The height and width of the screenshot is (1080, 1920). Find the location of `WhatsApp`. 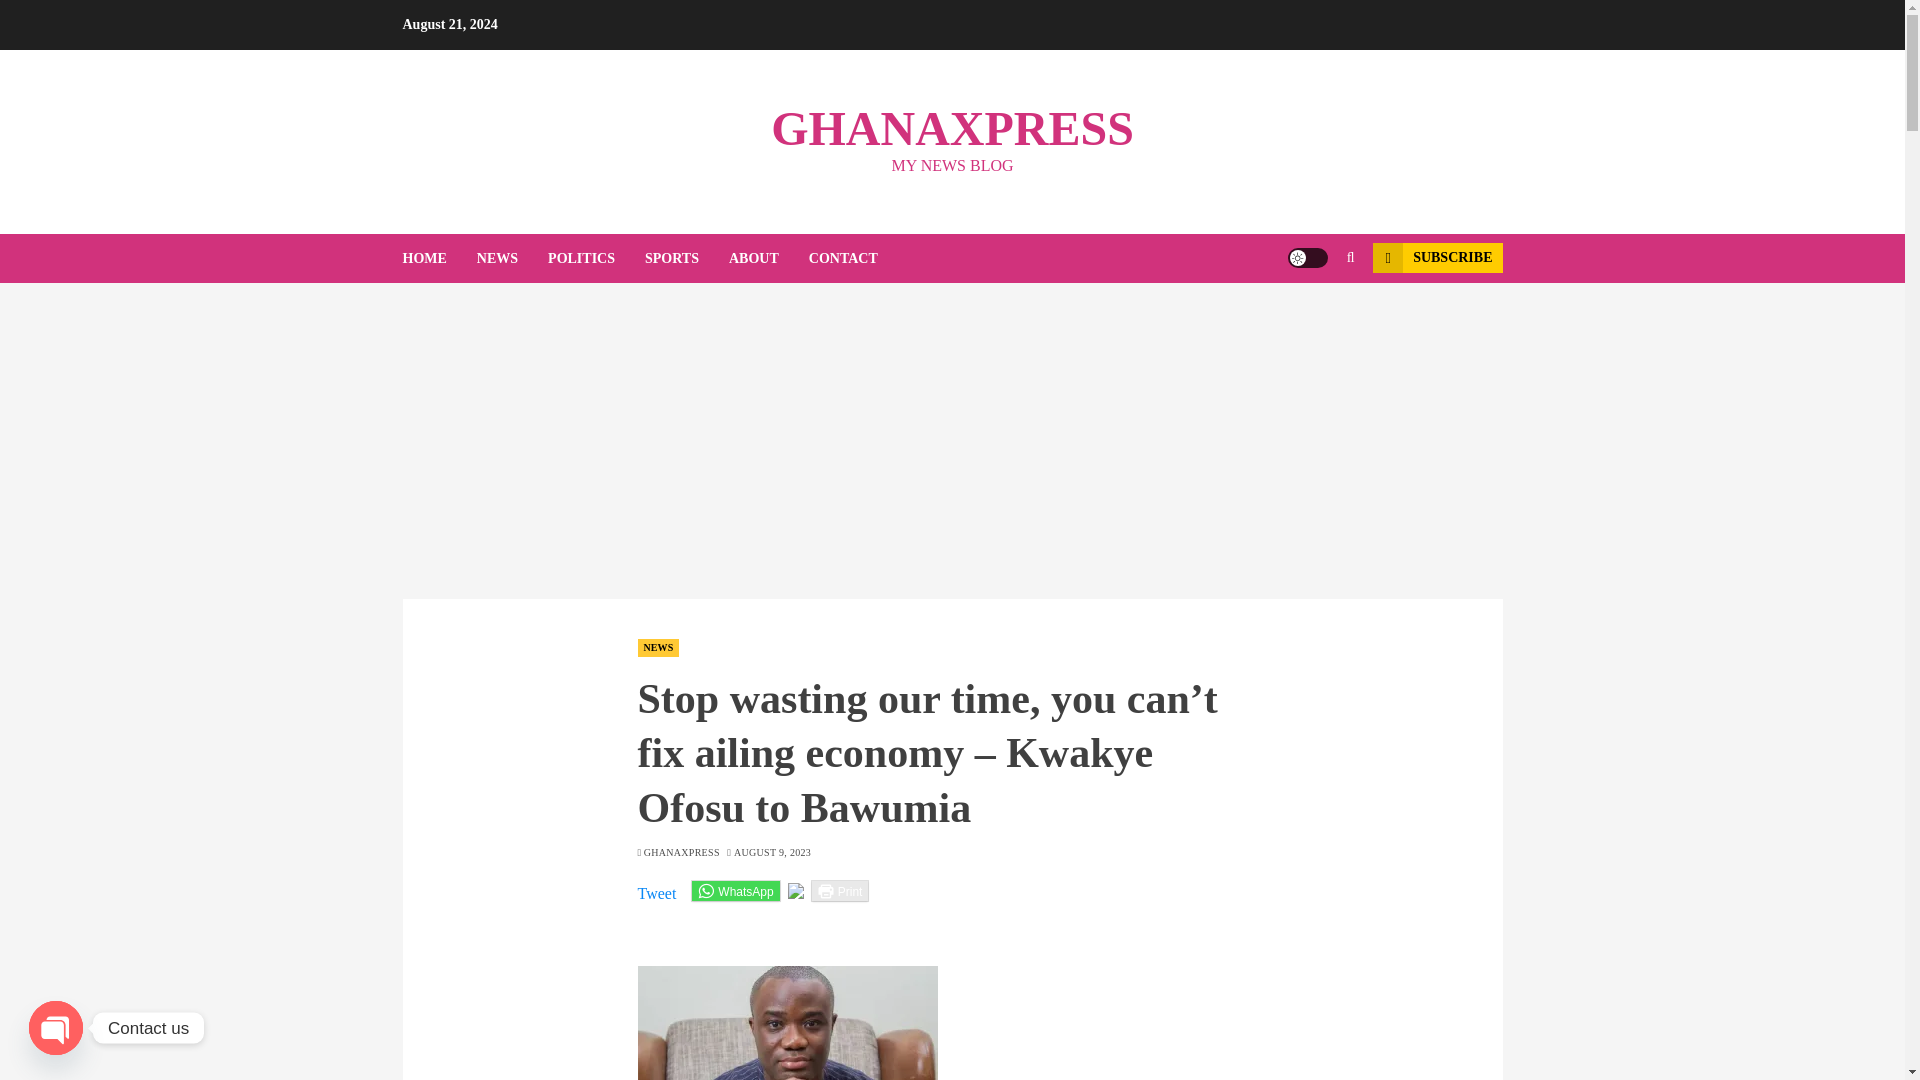

WhatsApp is located at coordinates (735, 890).